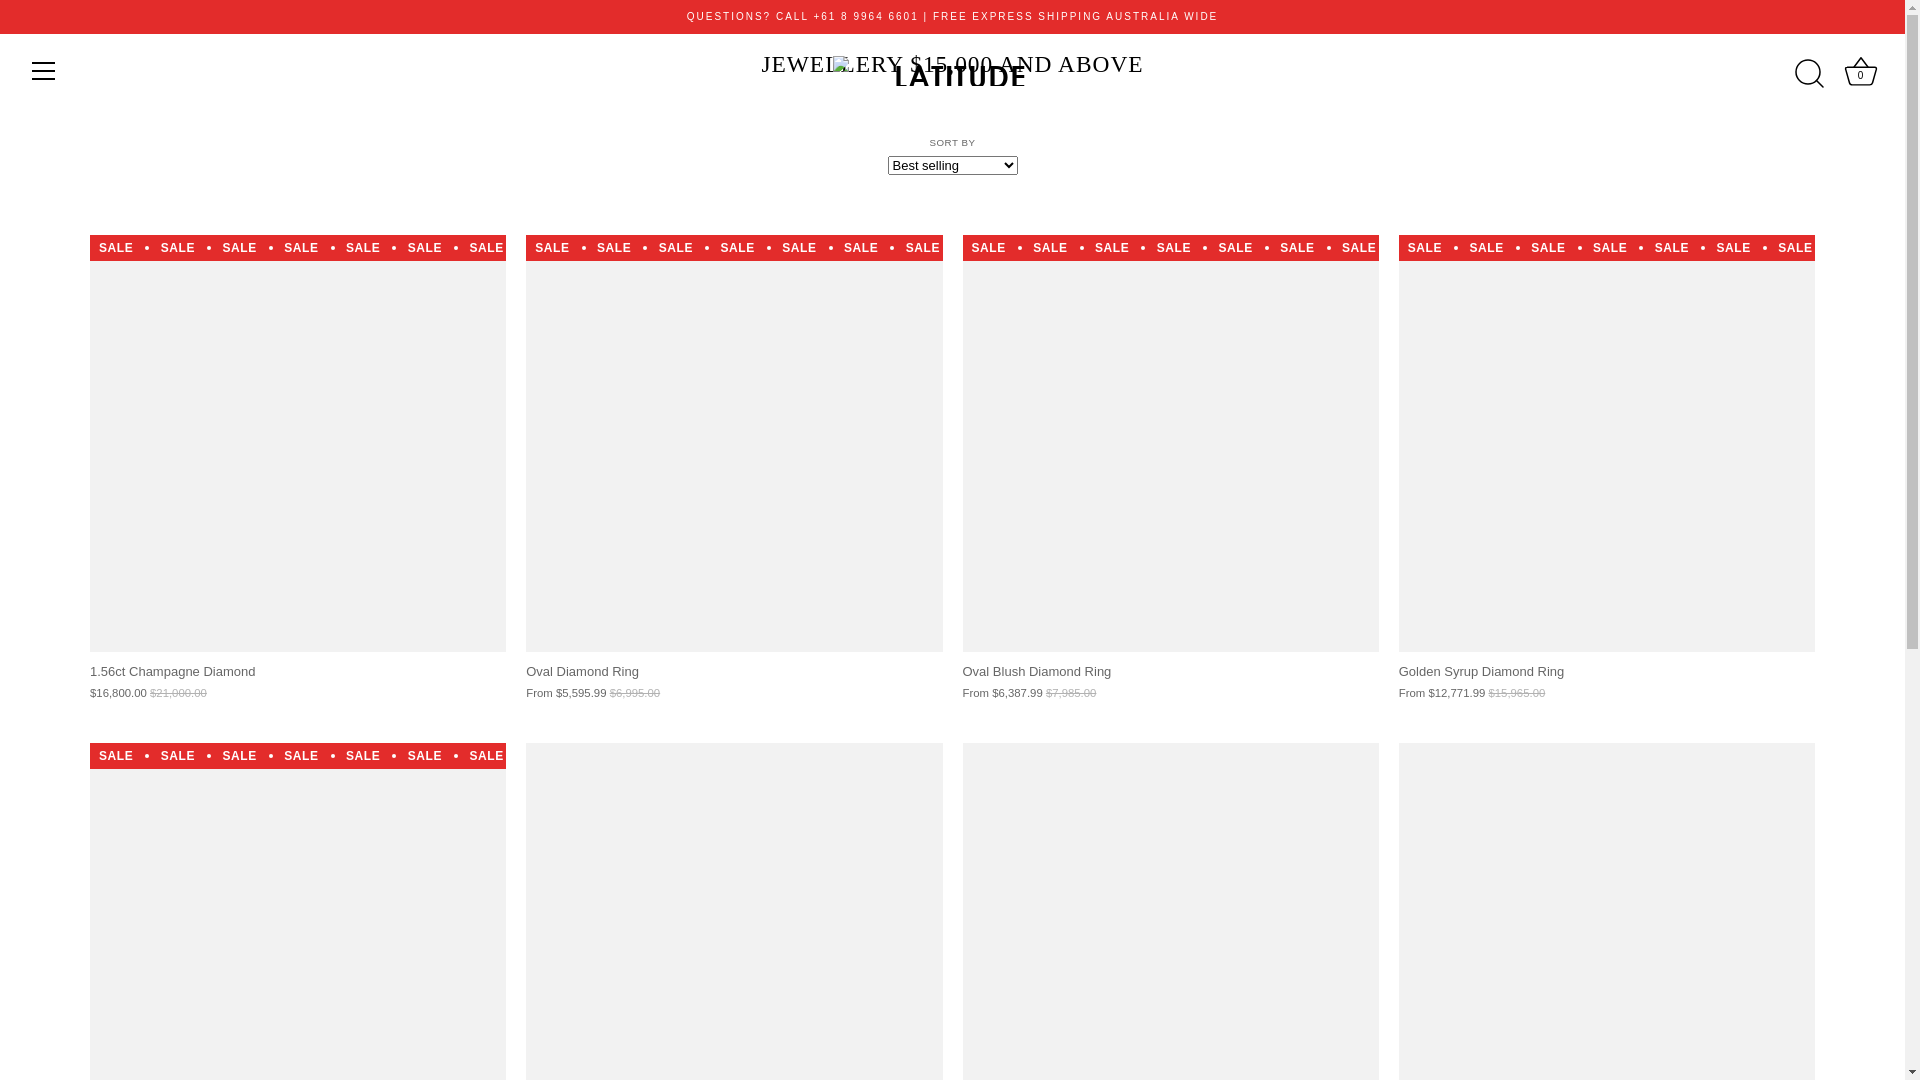 The image size is (1920, 1080). I want to click on Golden Syrup Diamond Ring
From $12,771.99 $15,965.00, so click(1607, 677).